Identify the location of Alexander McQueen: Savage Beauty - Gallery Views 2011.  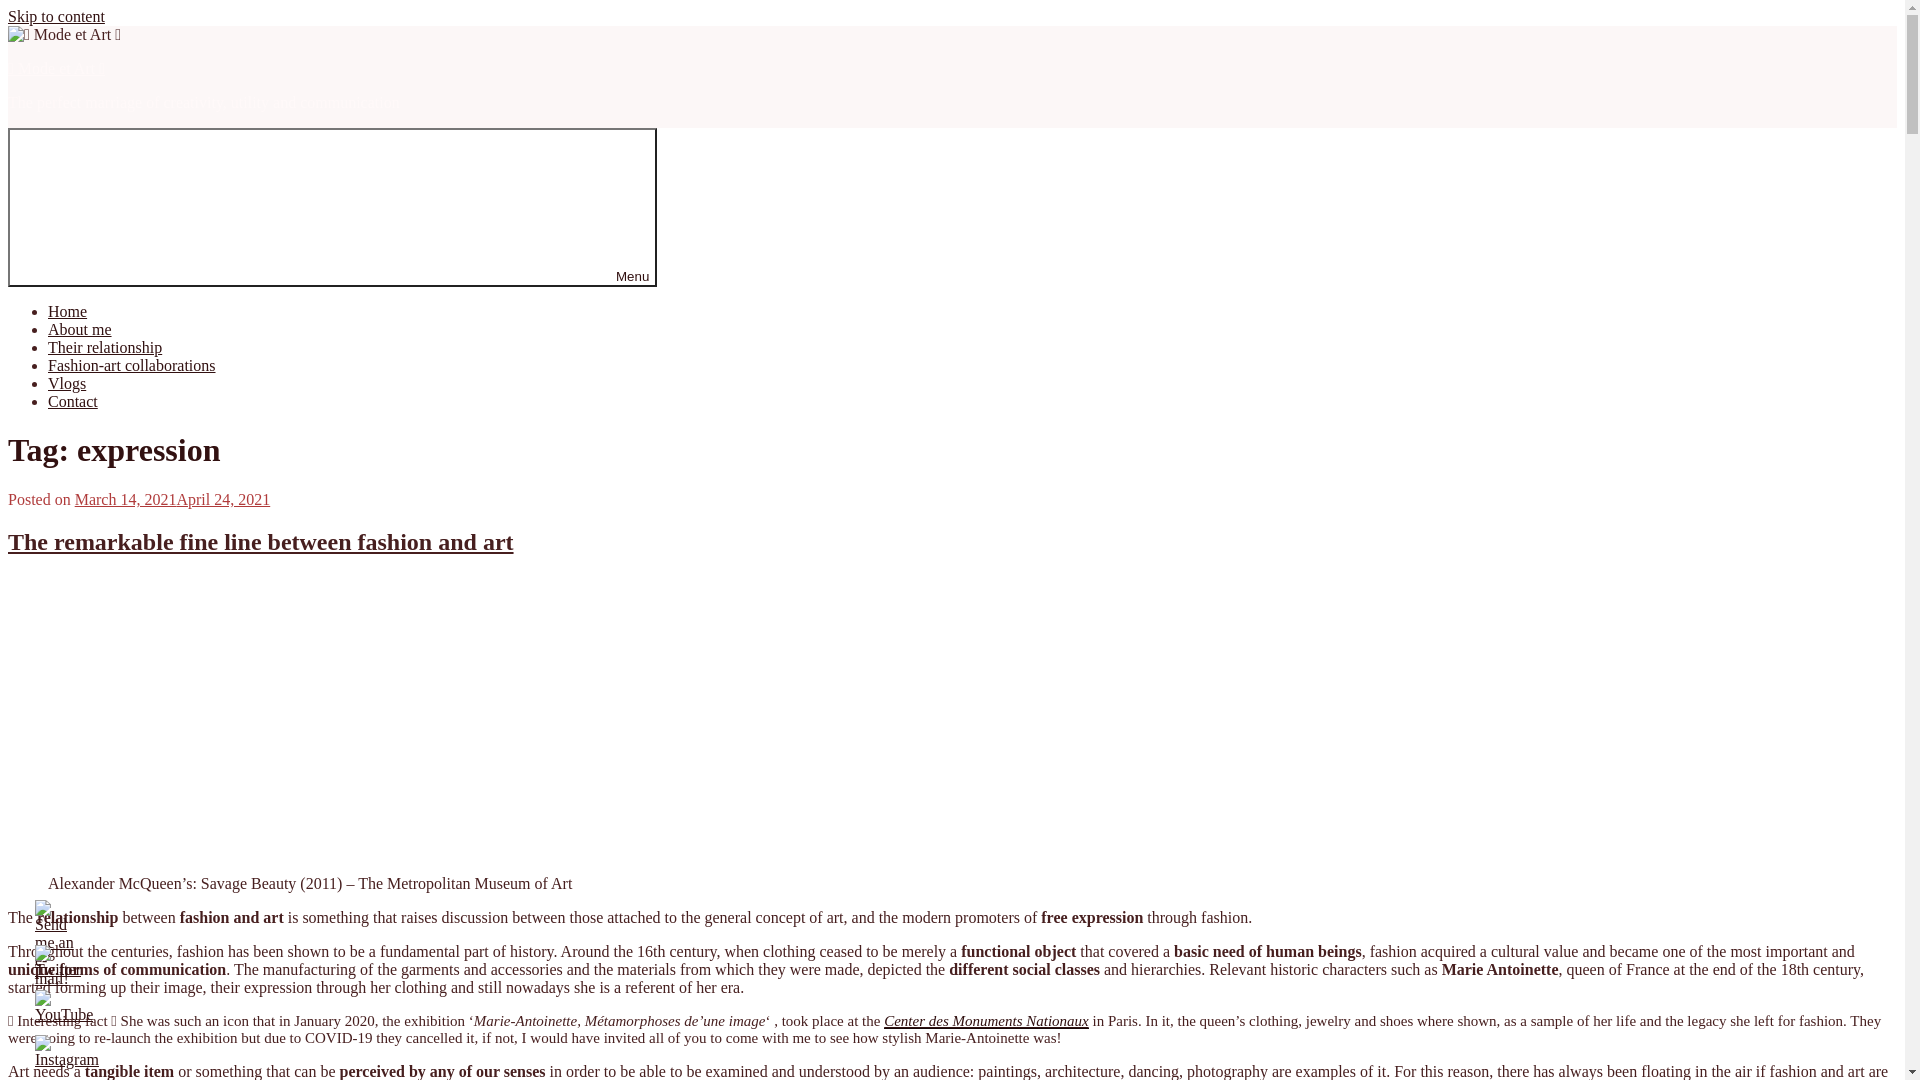
(310, 724).